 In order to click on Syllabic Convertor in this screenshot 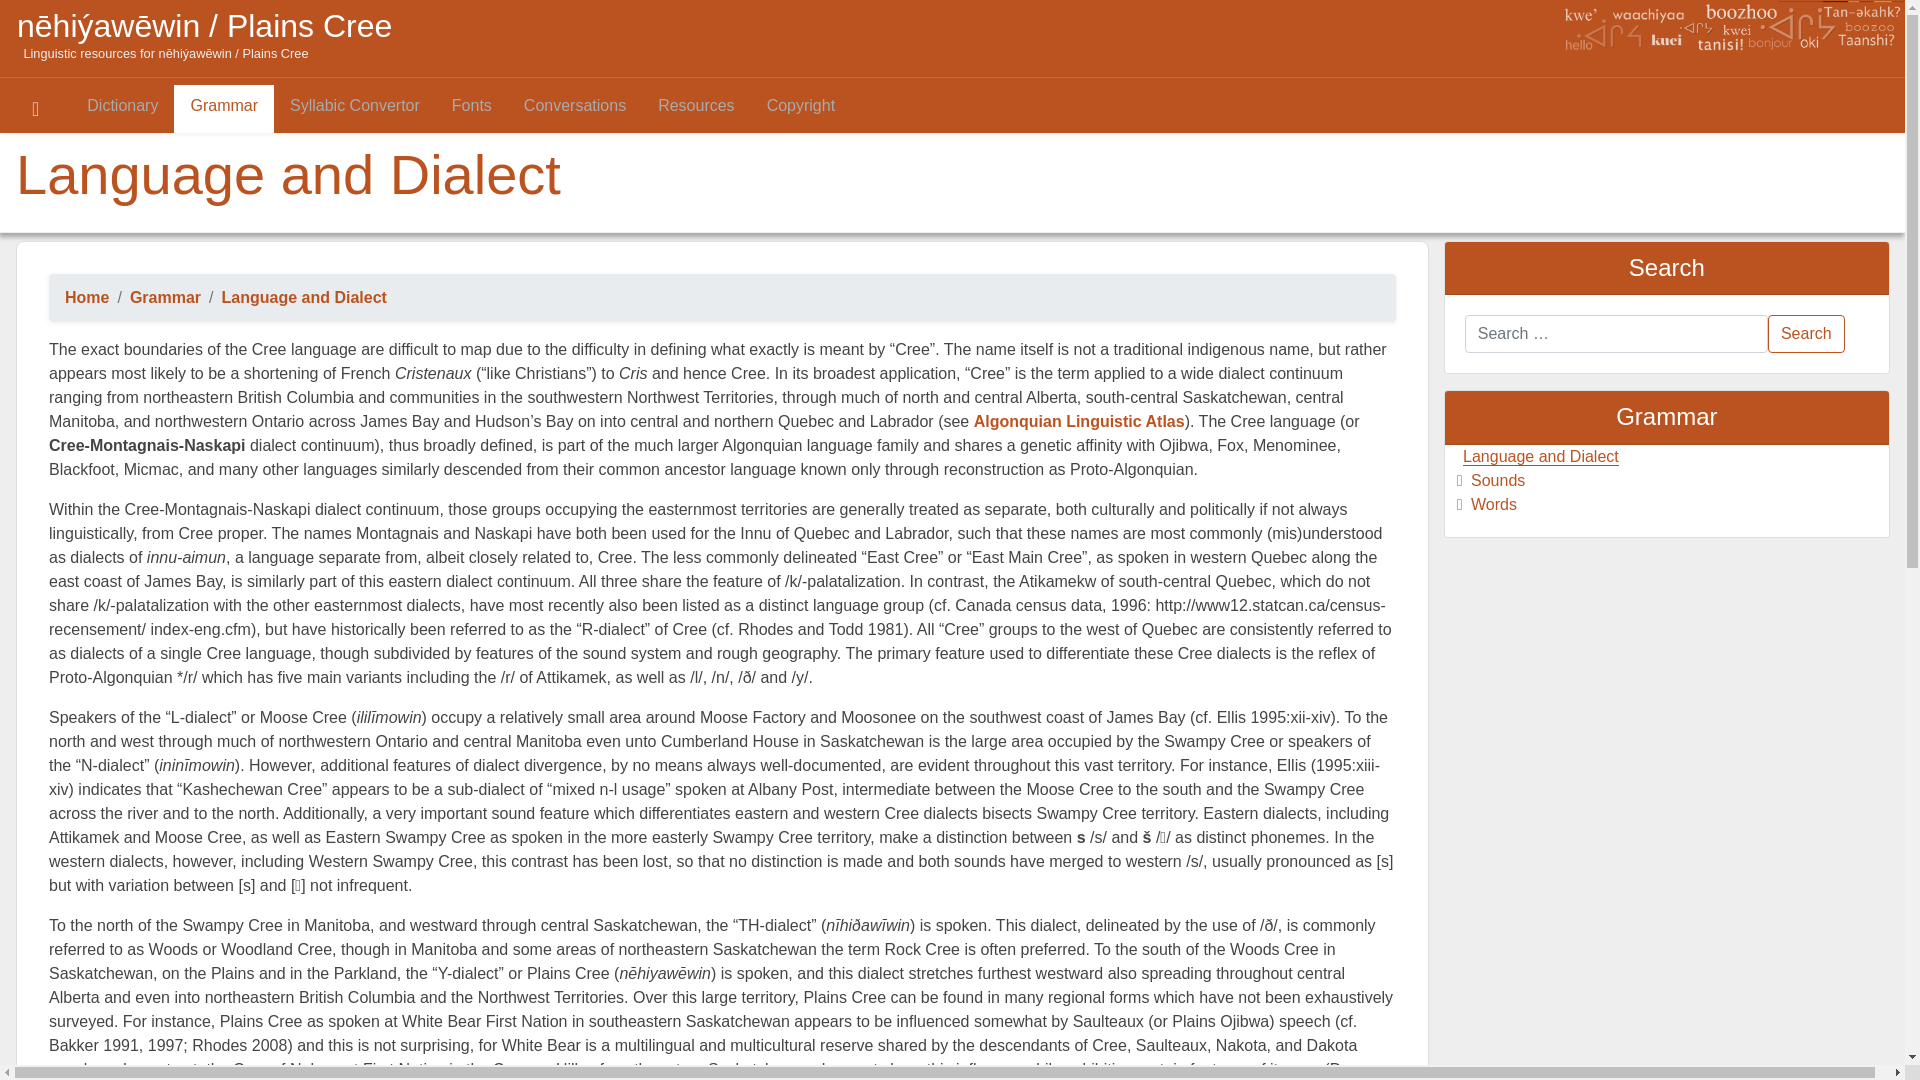, I will do `click(355, 109)`.